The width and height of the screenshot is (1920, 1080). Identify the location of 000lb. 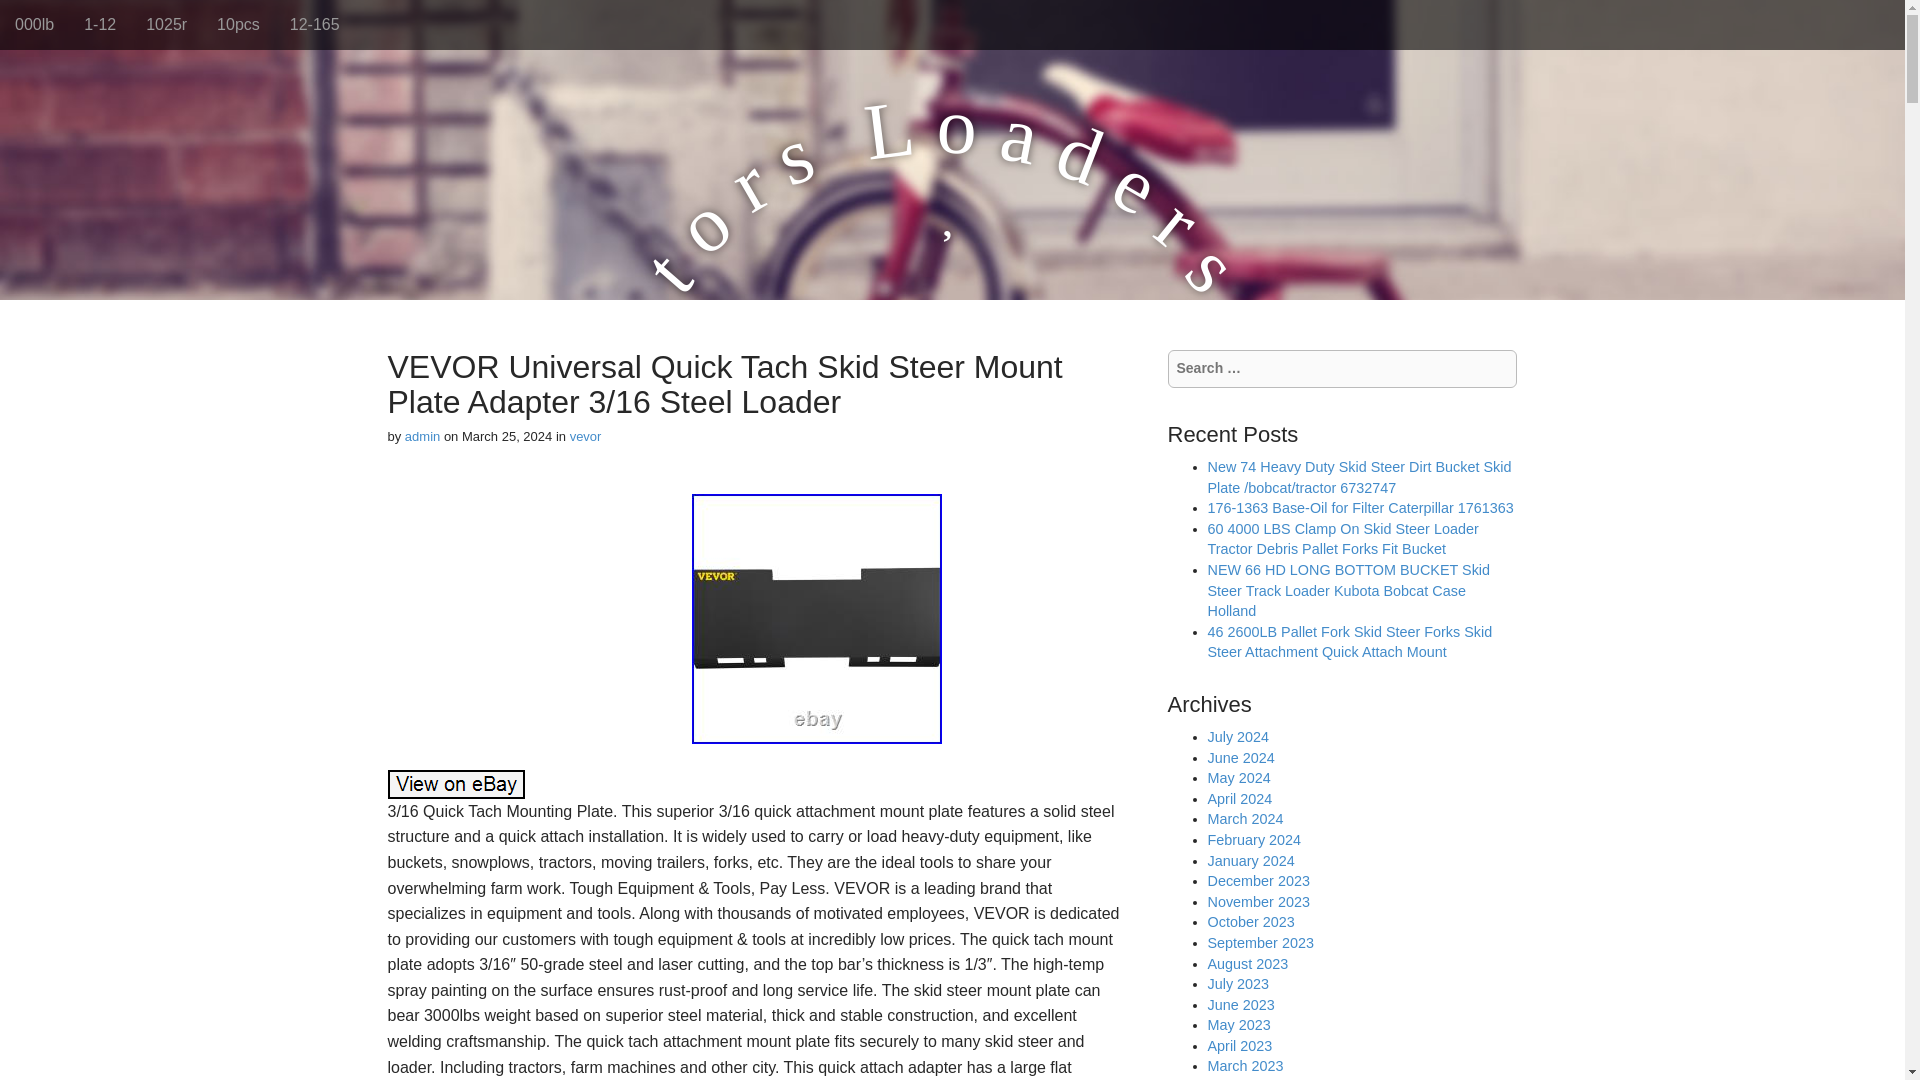
(34, 24).